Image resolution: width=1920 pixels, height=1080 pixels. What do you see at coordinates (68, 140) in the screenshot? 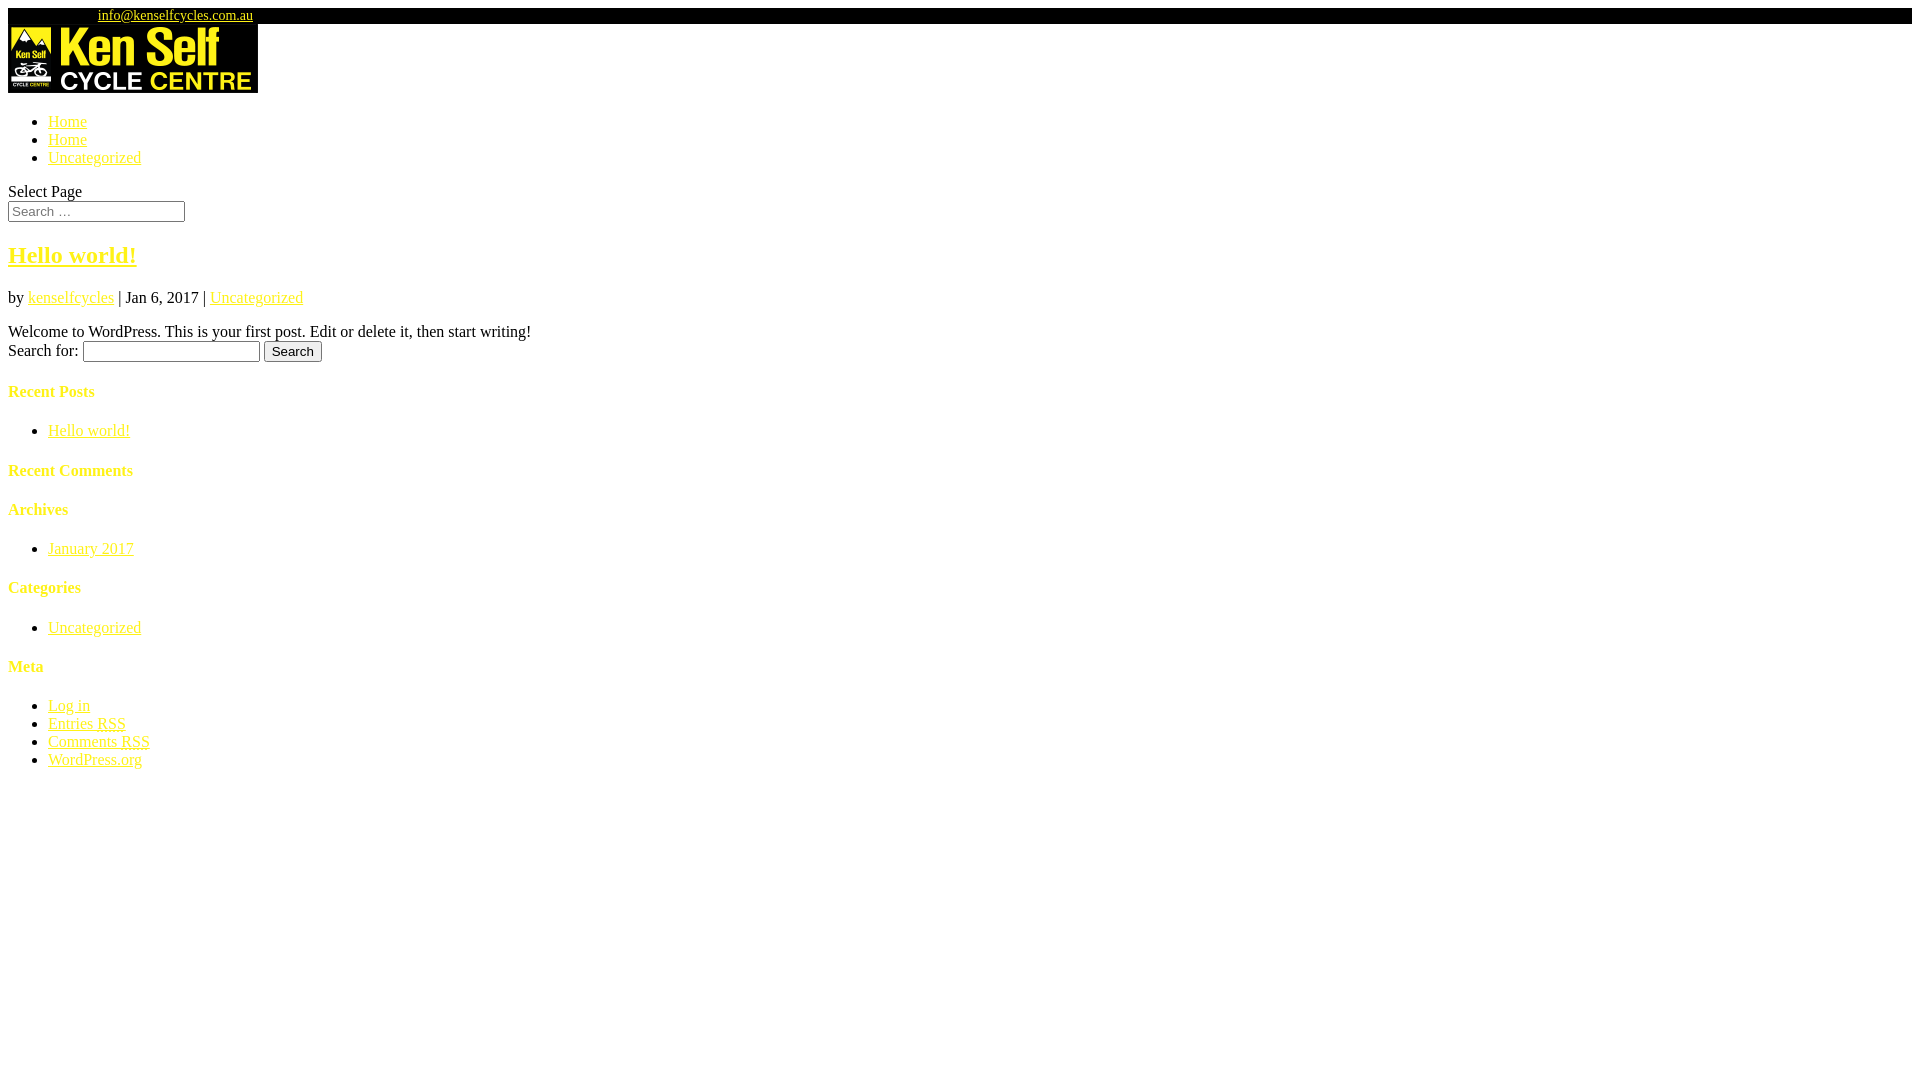
I see `Home` at bounding box center [68, 140].